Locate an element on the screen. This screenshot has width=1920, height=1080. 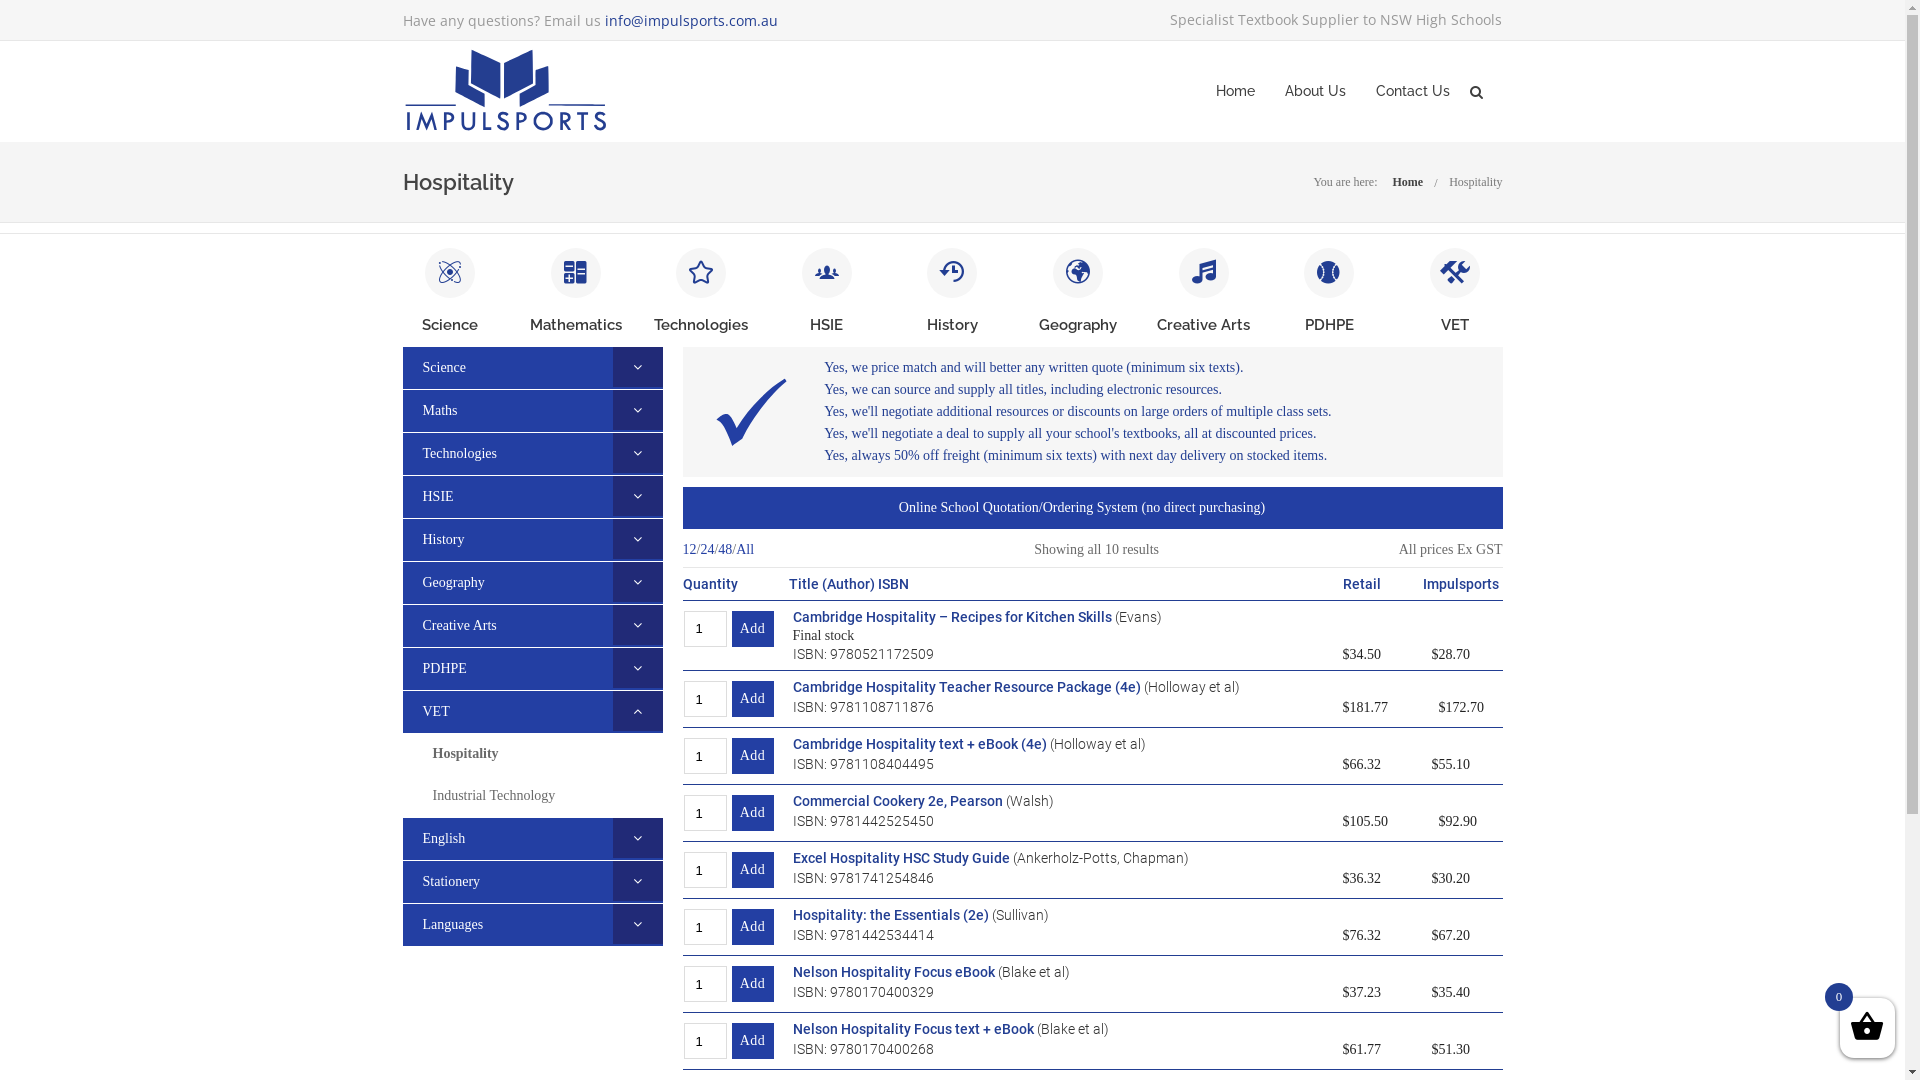
Science is located at coordinates (434, 368).